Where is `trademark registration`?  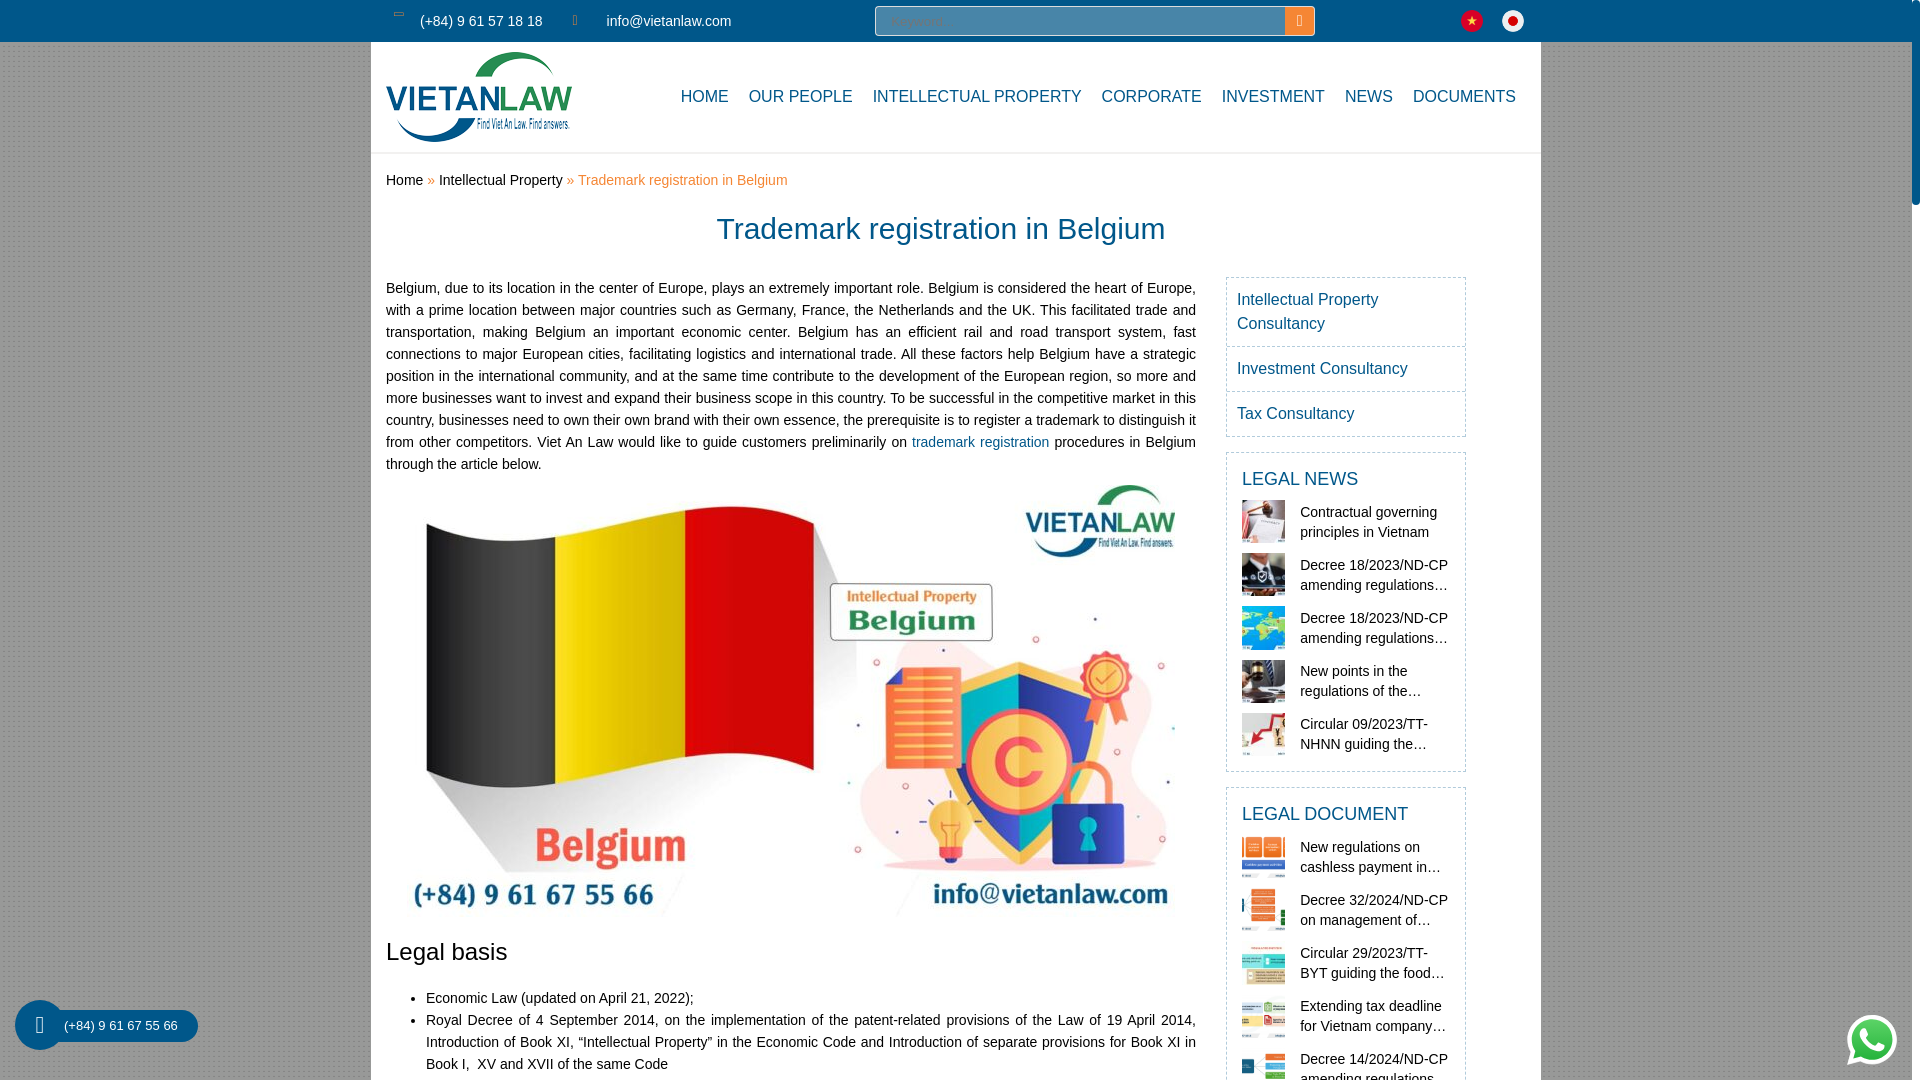 trademark registration is located at coordinates (980, 442).